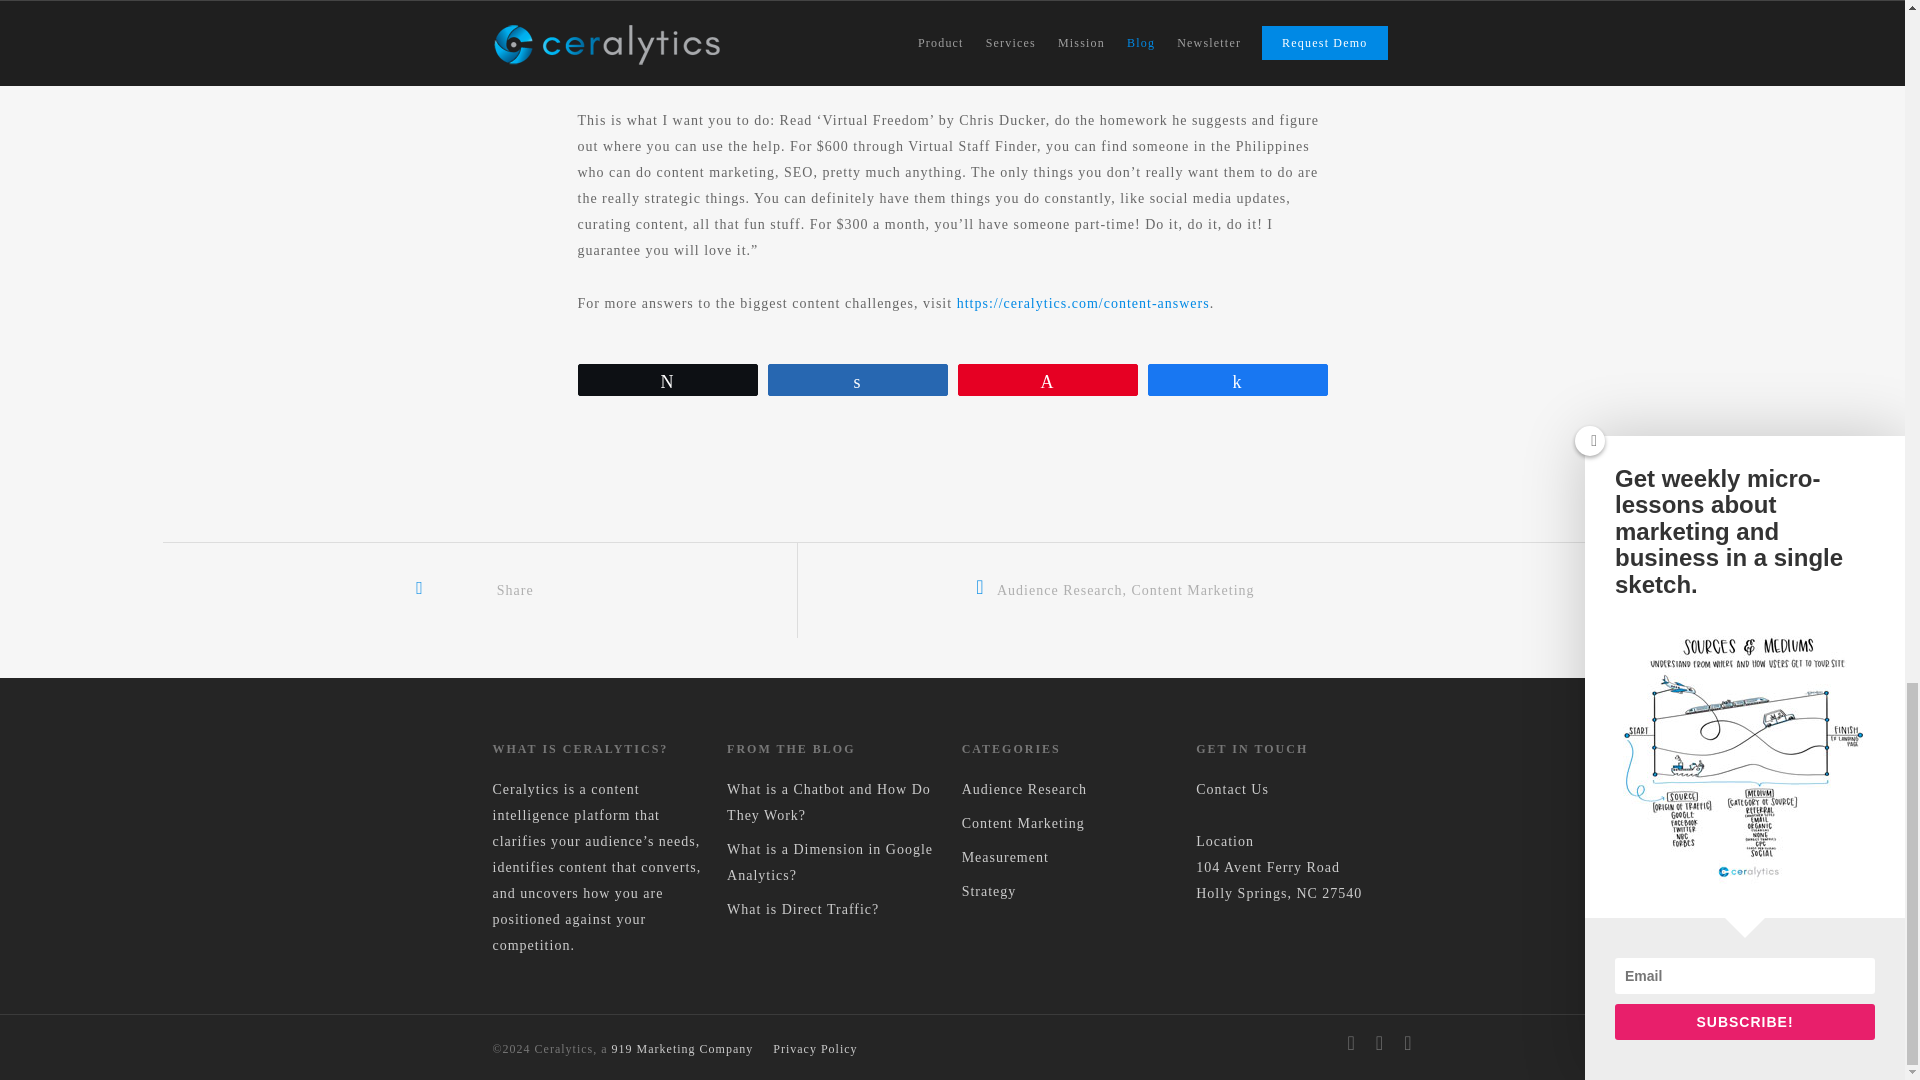 This screenshot has width=1920, height=1080. What do you see at coordinates (834, 802) in the screenshot?
I see `What is a Chatbot and How Do They Work?` at bounding box center [834, 802].